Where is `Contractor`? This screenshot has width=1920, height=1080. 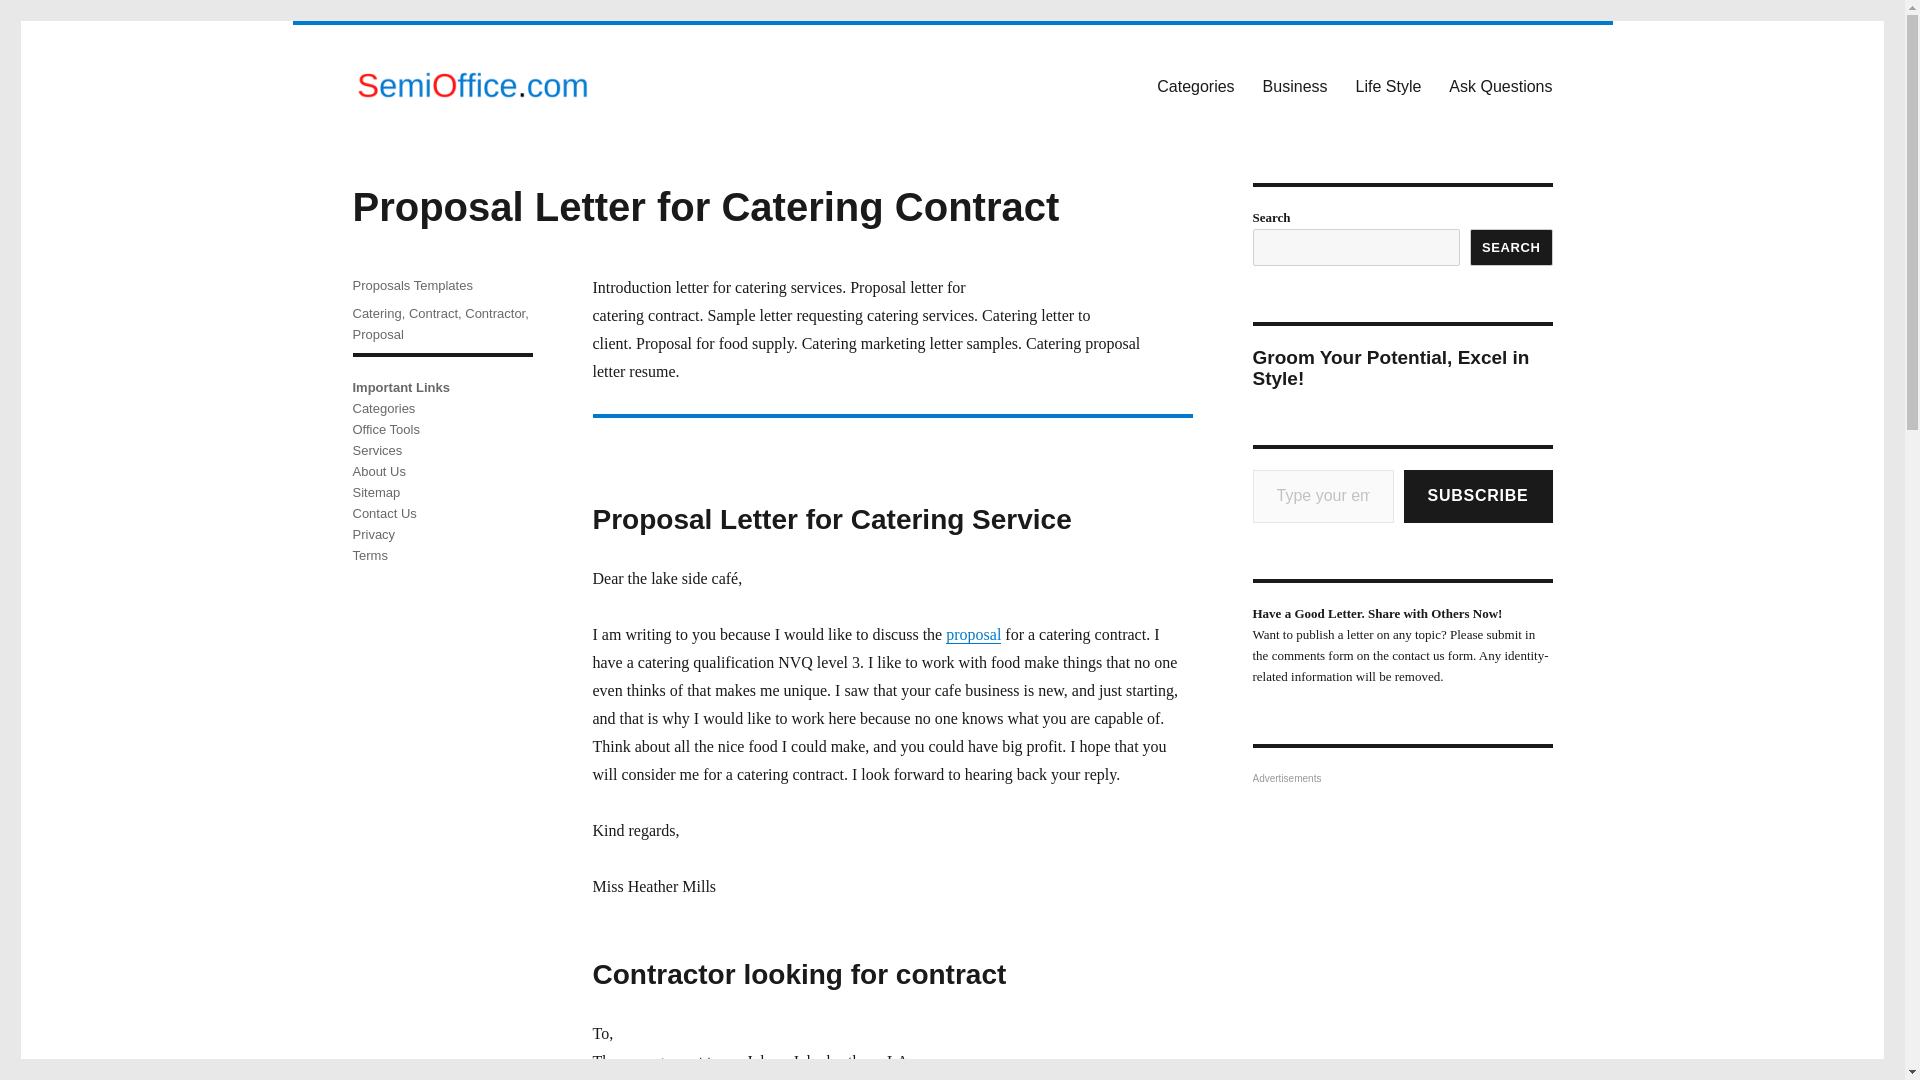
Contractor is located at coordinates (494, 312).